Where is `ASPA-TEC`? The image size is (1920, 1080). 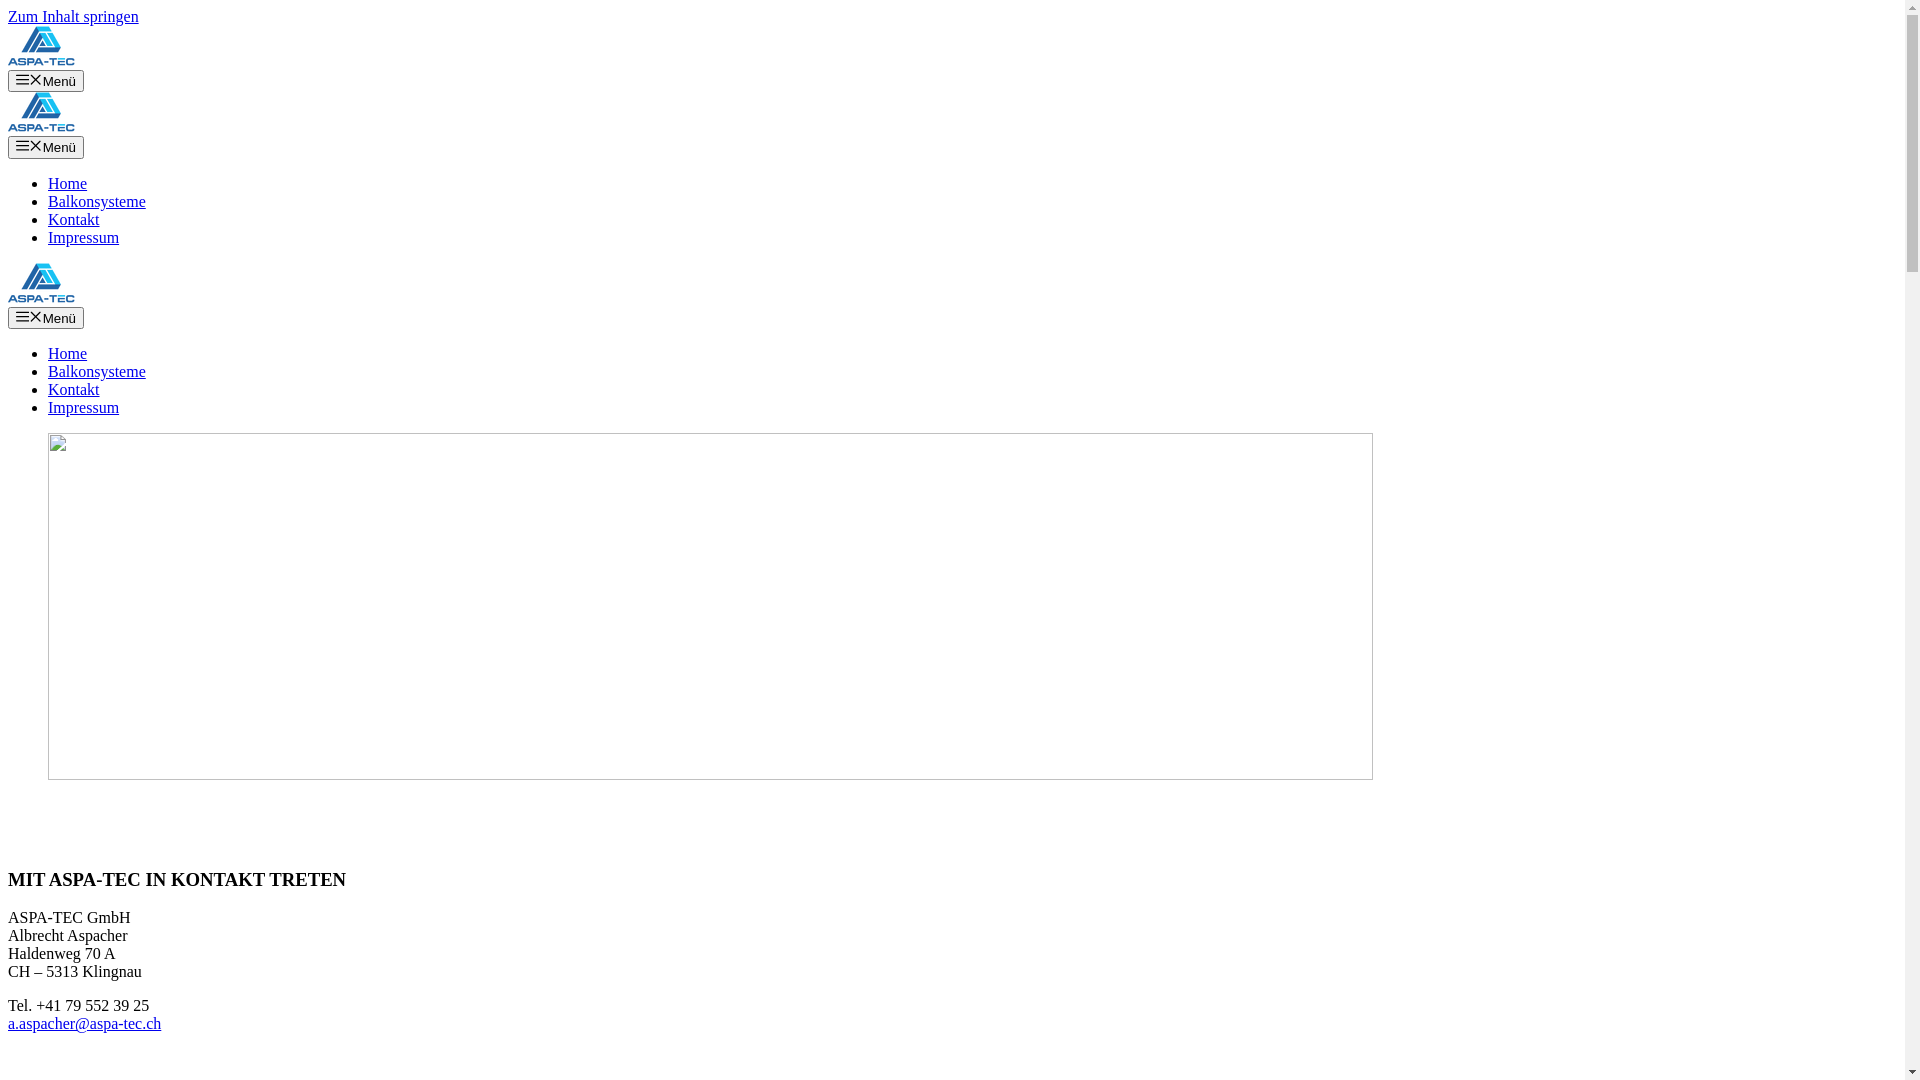
ASPA-TEC is located at coordinates (42, 298).